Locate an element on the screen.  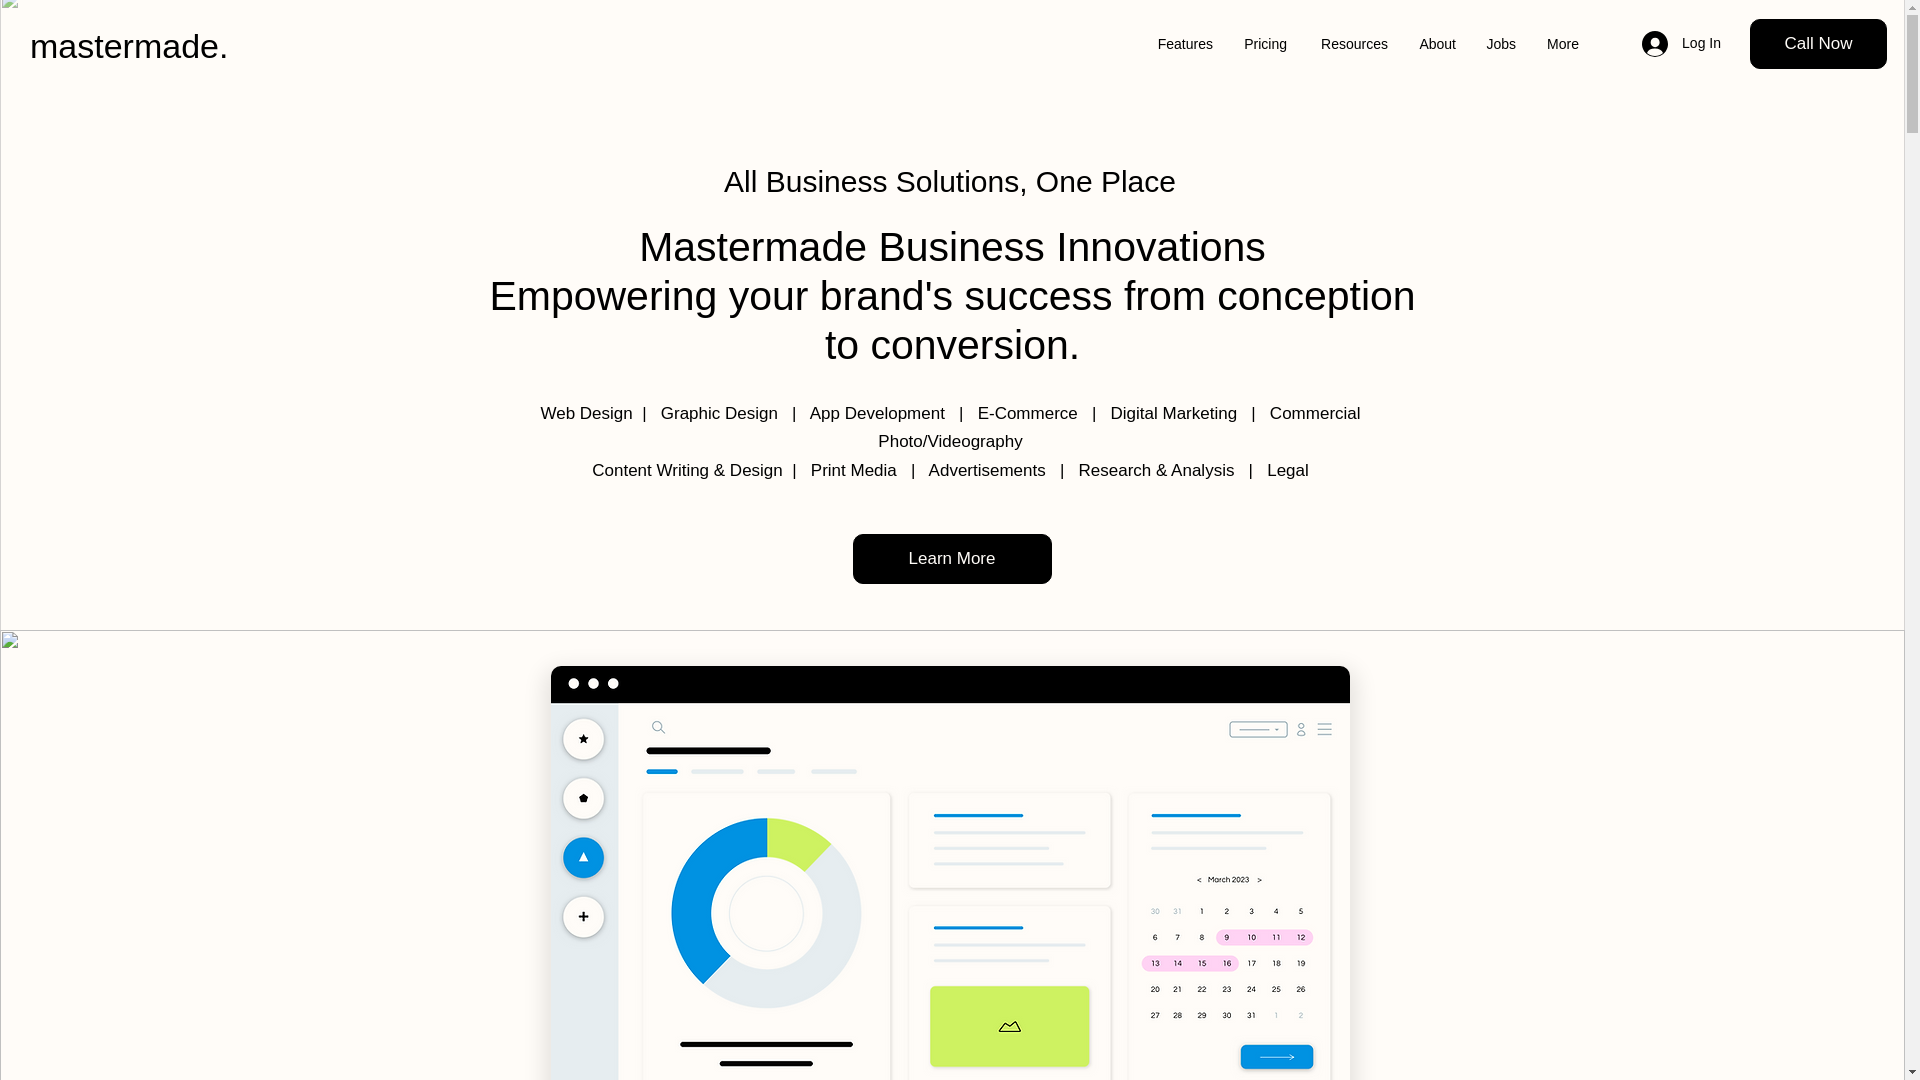
Call Now is located at coordinates (1818, 44).